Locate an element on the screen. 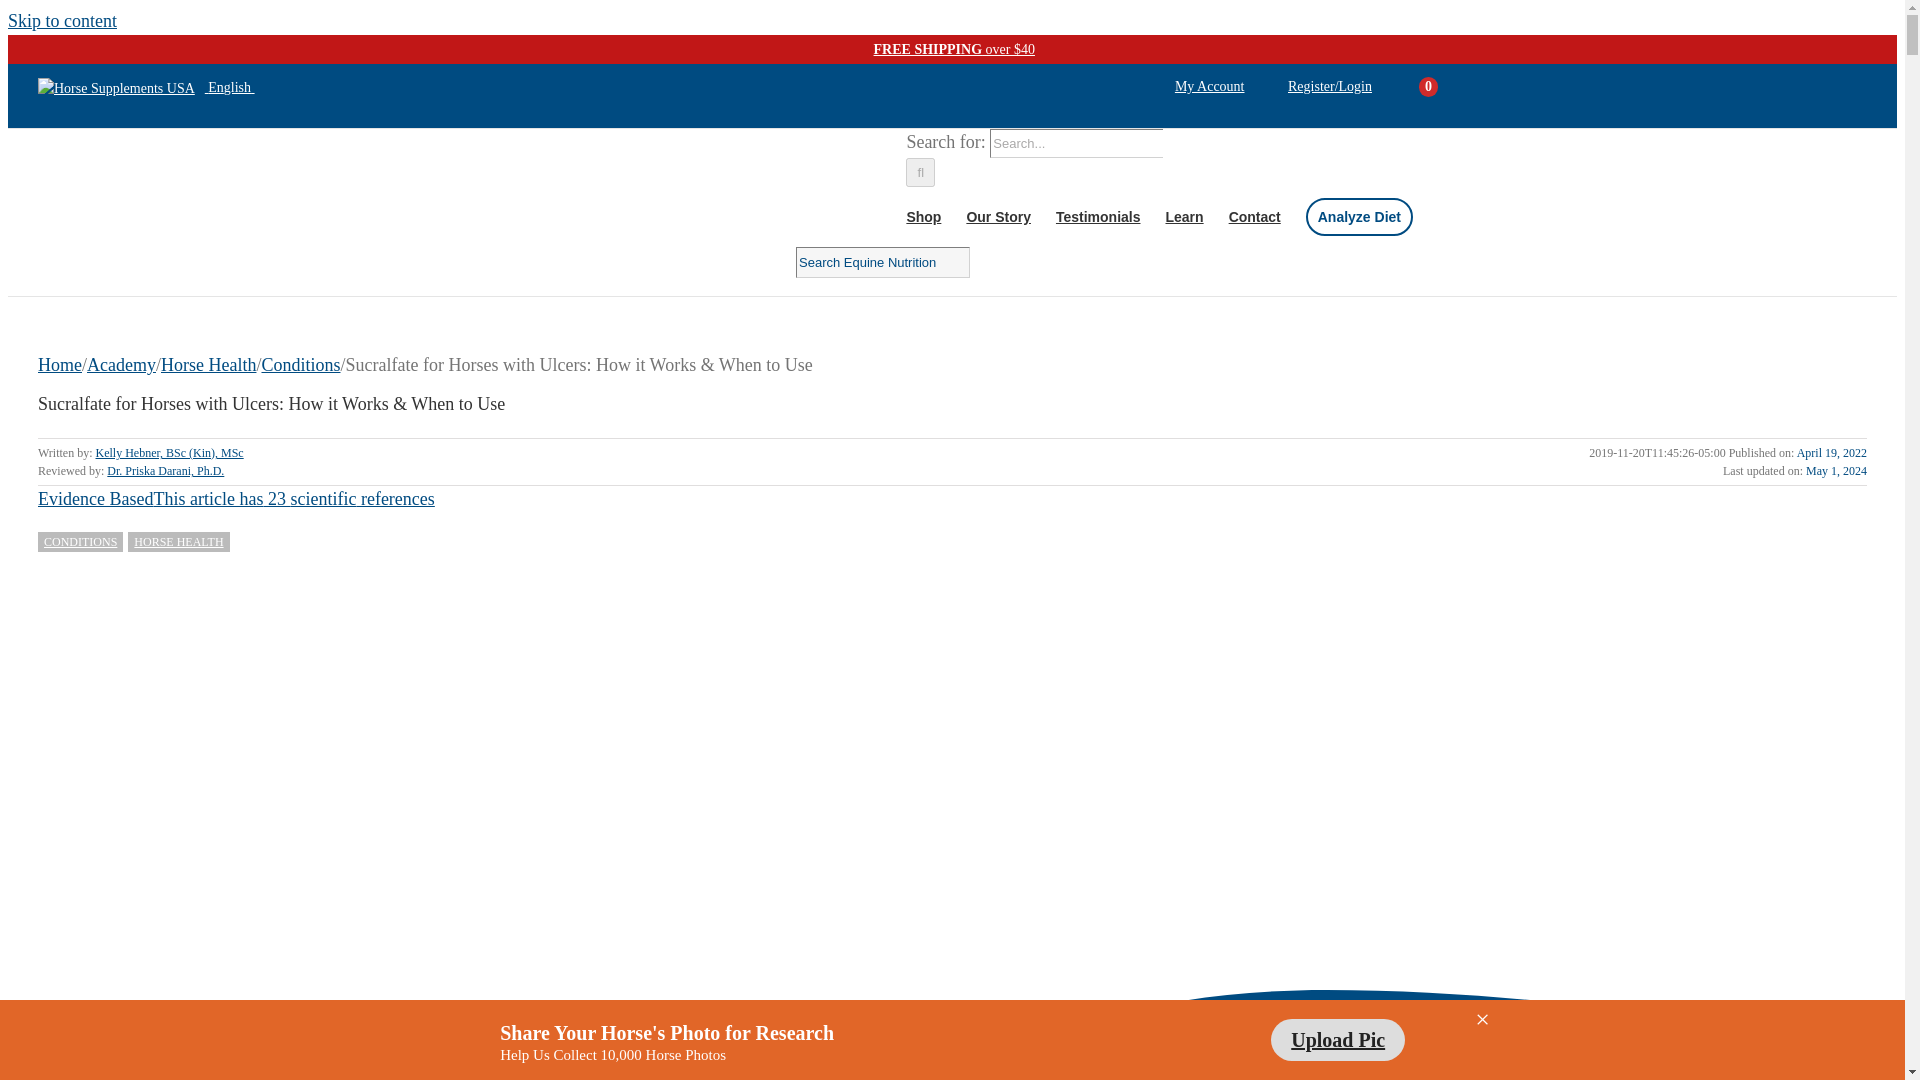 The height and width of the screenshot is (1080, 1920). English is located at coordinates (146, 87).